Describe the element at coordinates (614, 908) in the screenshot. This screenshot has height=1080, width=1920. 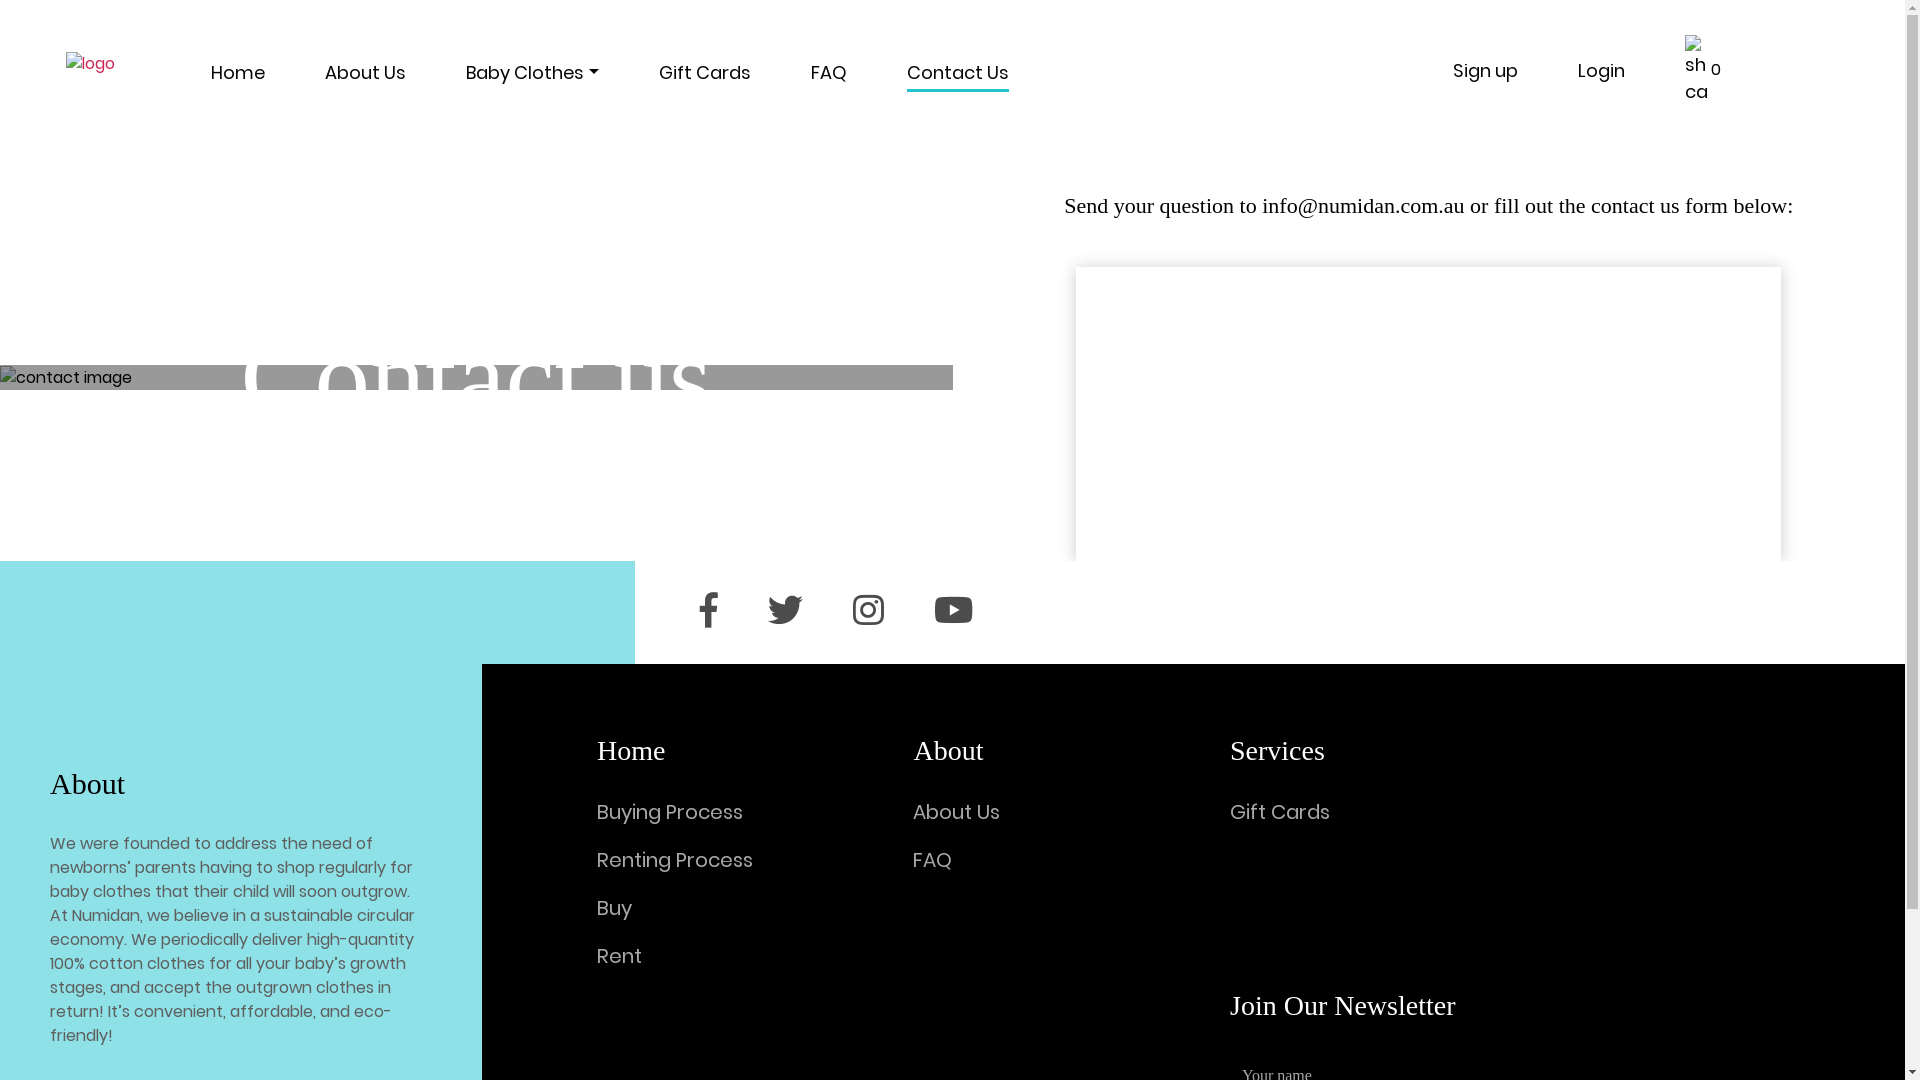
I see `Buy` at that location.